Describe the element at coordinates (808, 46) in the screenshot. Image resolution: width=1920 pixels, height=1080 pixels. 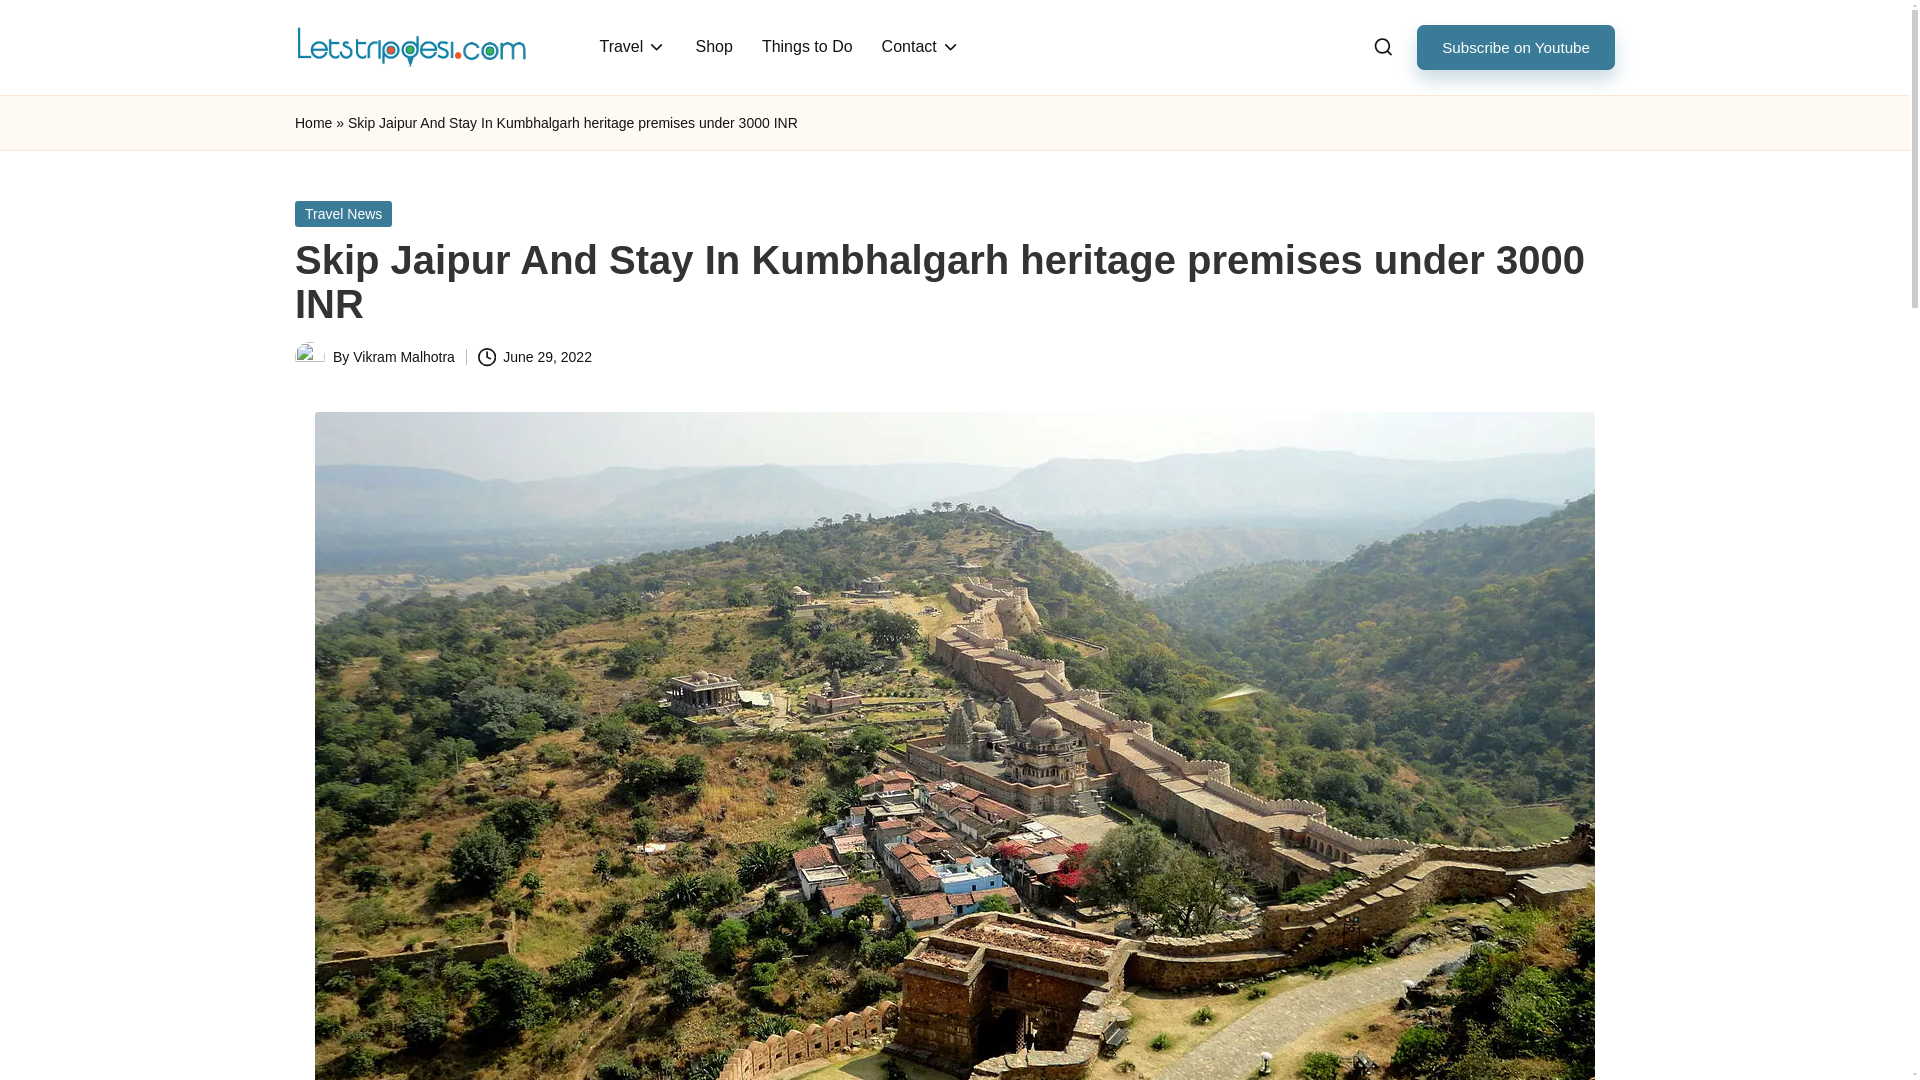
I see `Things to Do` at that location.